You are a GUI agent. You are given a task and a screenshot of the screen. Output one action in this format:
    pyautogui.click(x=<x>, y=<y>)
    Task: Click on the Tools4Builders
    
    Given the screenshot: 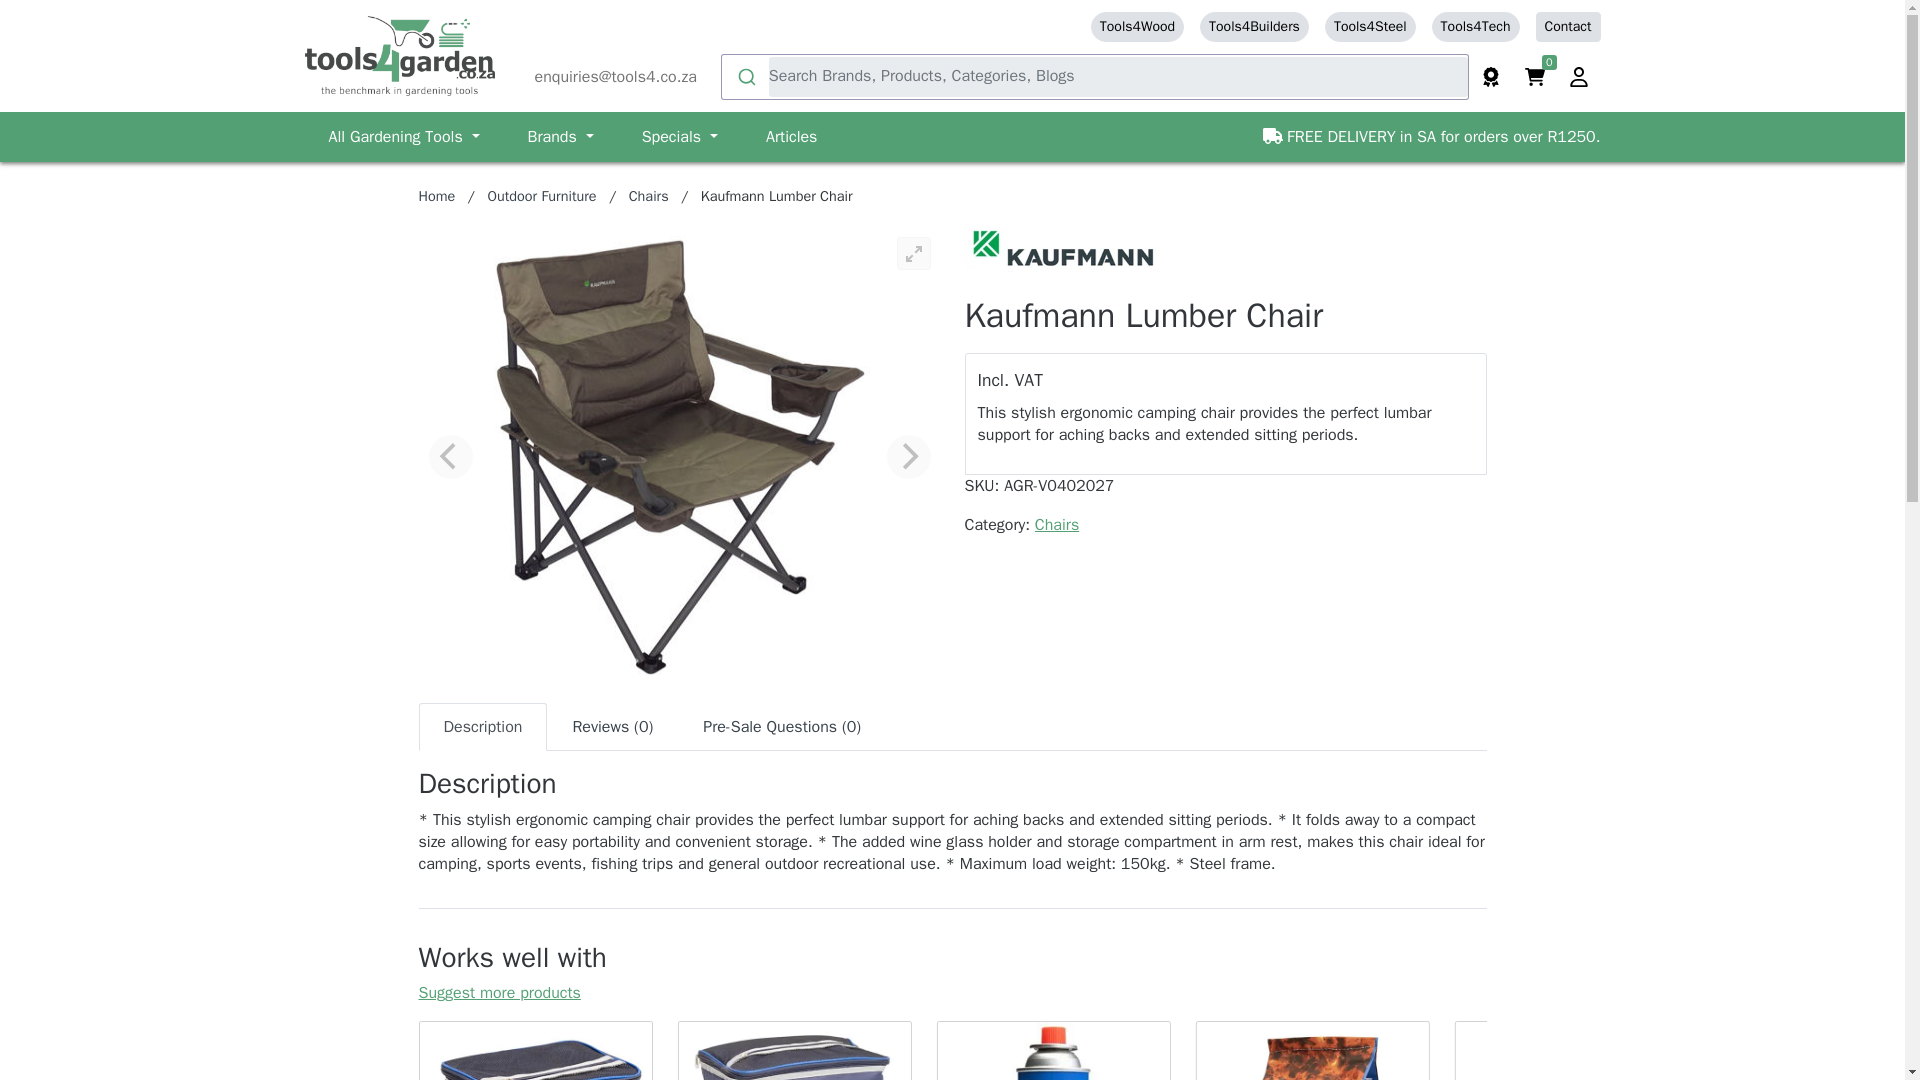 What is the action you would take?
    pyautogui.click(x=1254, y=26)
    